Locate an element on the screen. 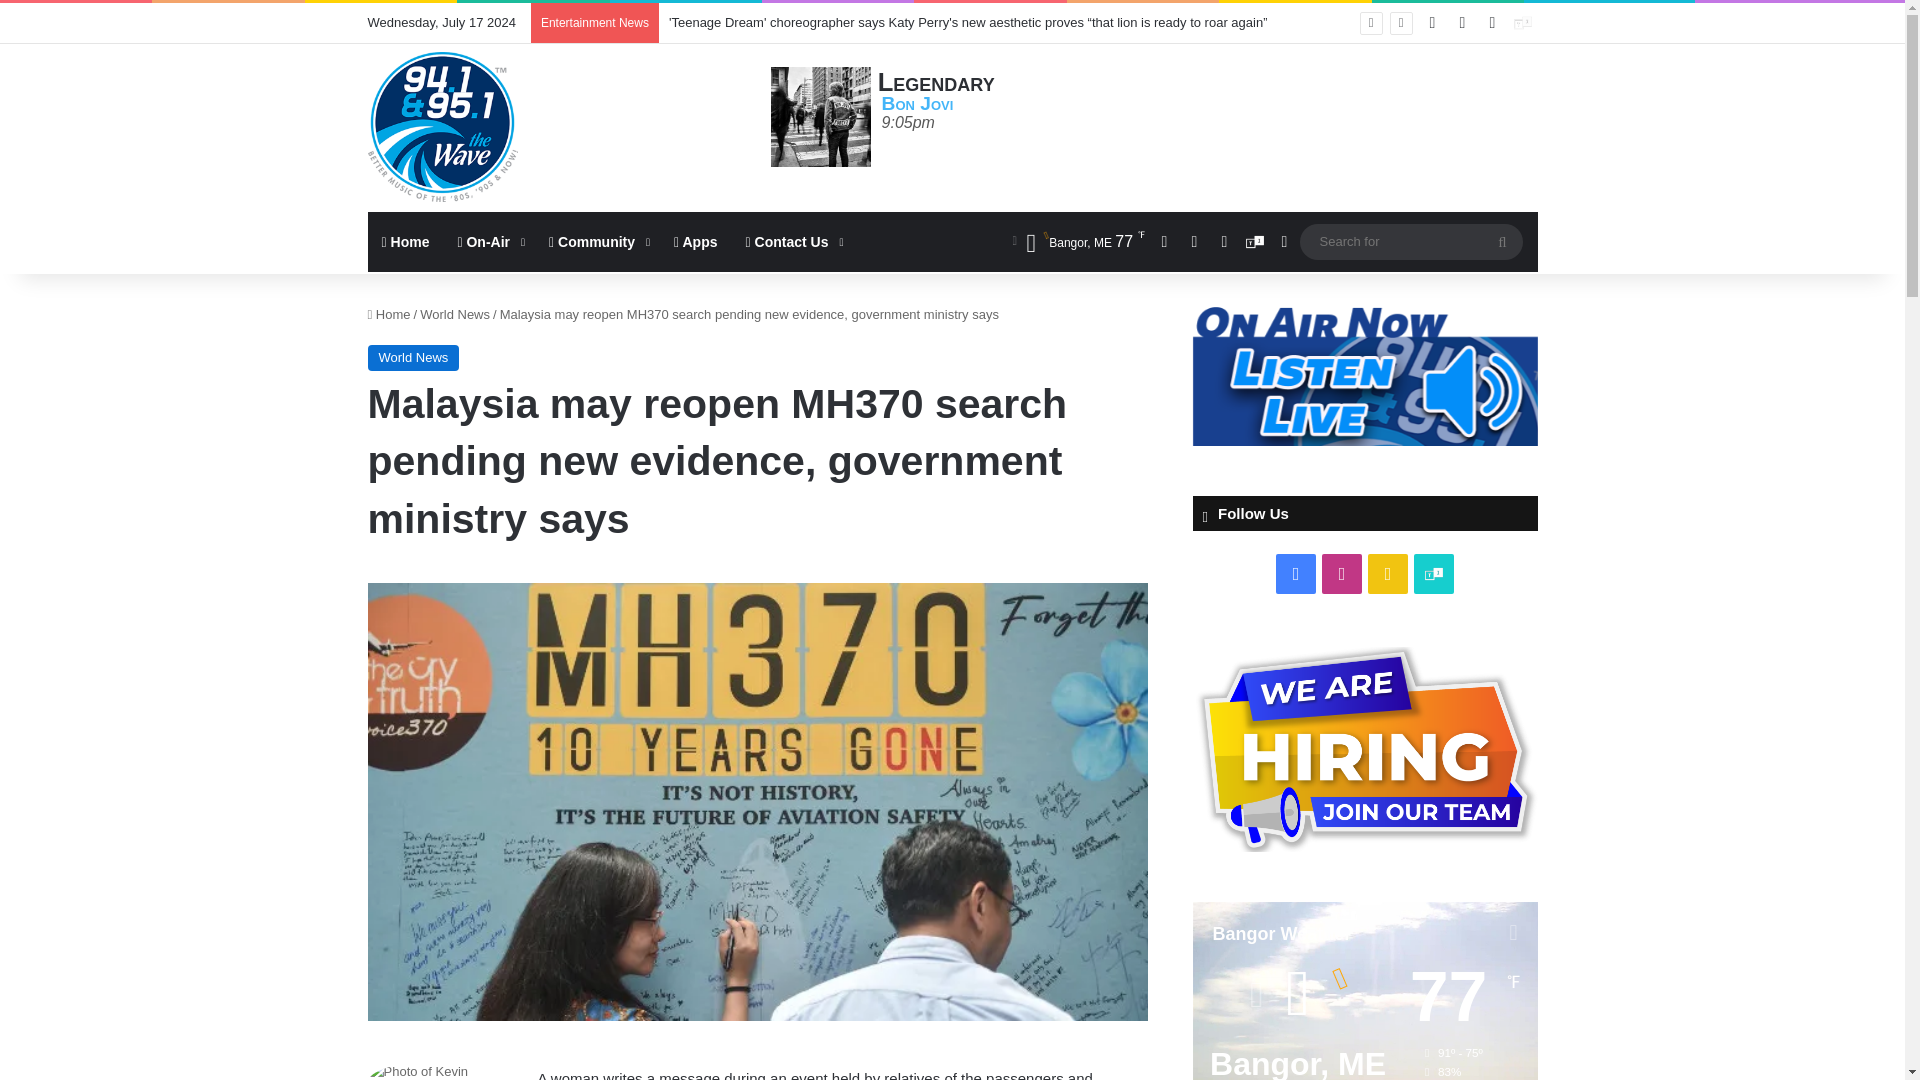 The image size is (1920, 1080). 941 The Wave is located at coordinates (443, 126).